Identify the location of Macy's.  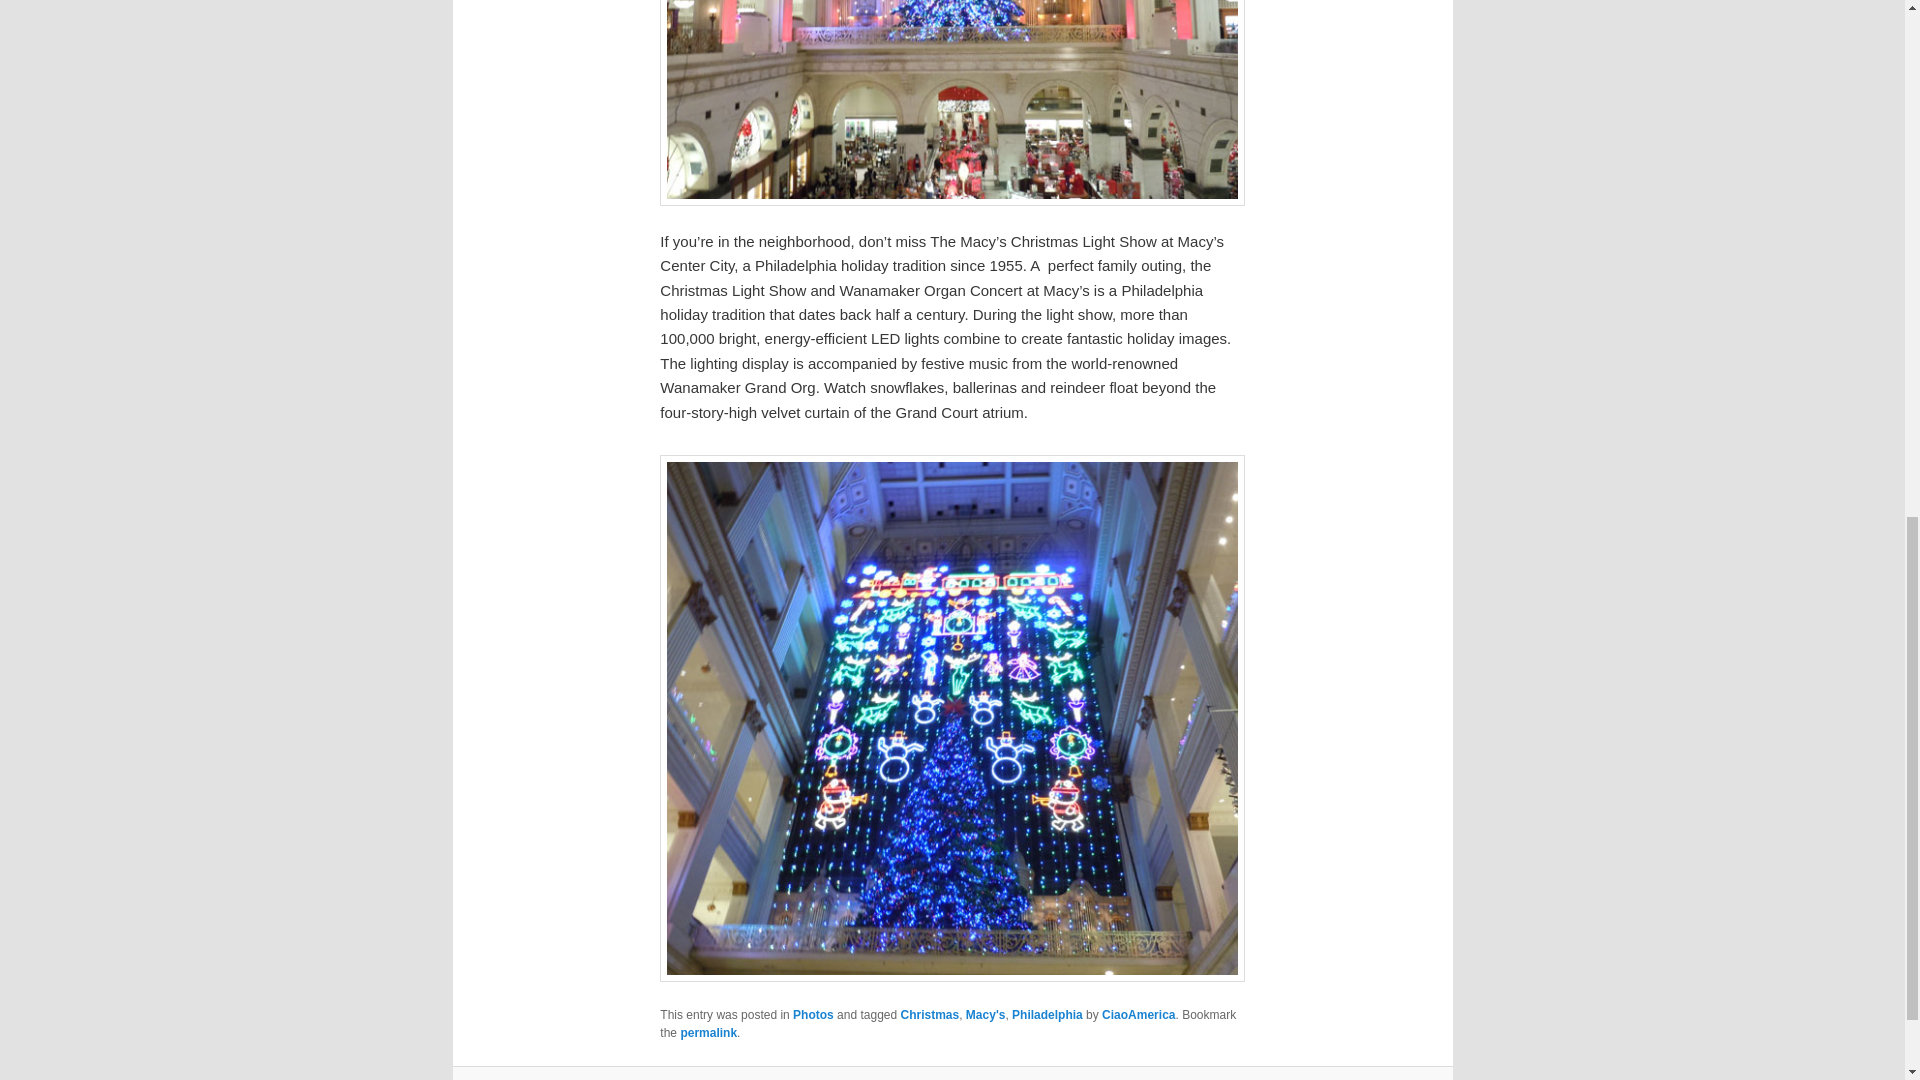
(986, 1014).